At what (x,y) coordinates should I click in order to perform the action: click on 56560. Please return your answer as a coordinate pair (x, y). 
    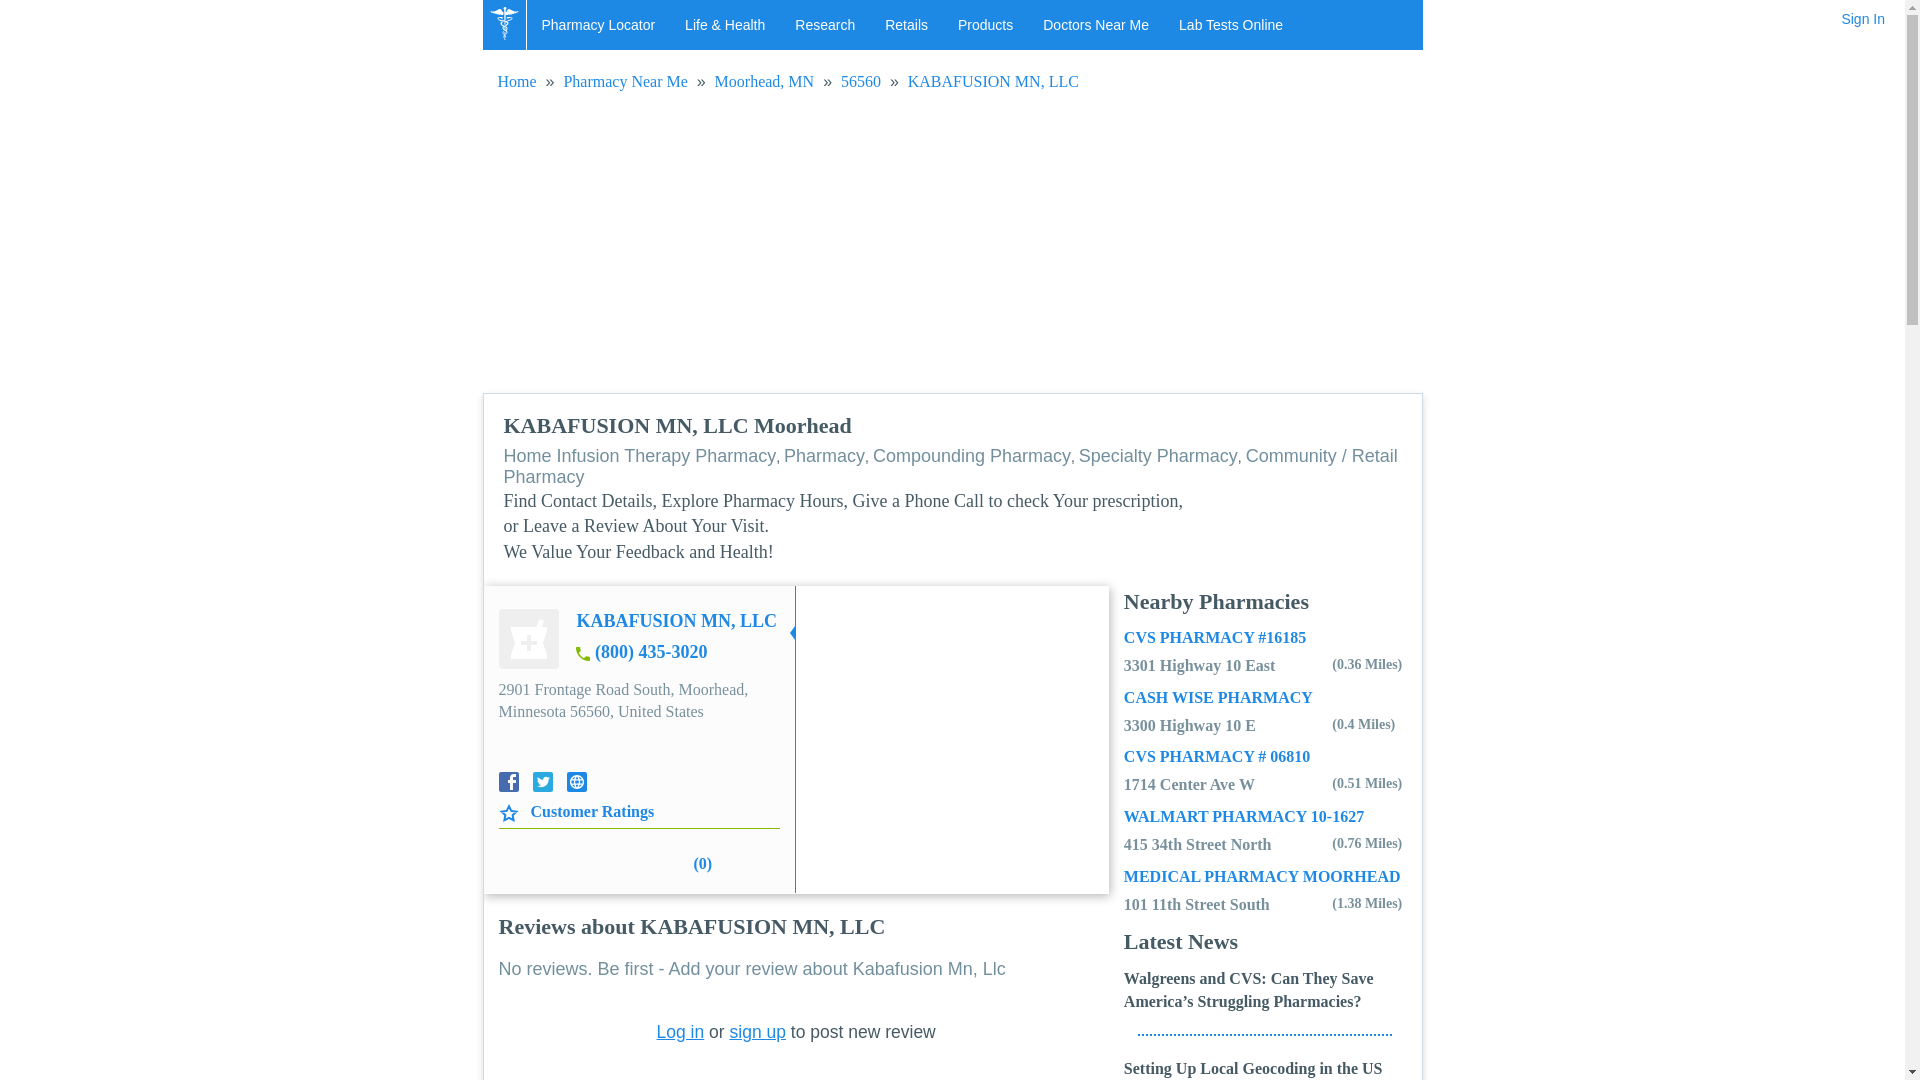
    Looking at the image, I should click on (860, 80).